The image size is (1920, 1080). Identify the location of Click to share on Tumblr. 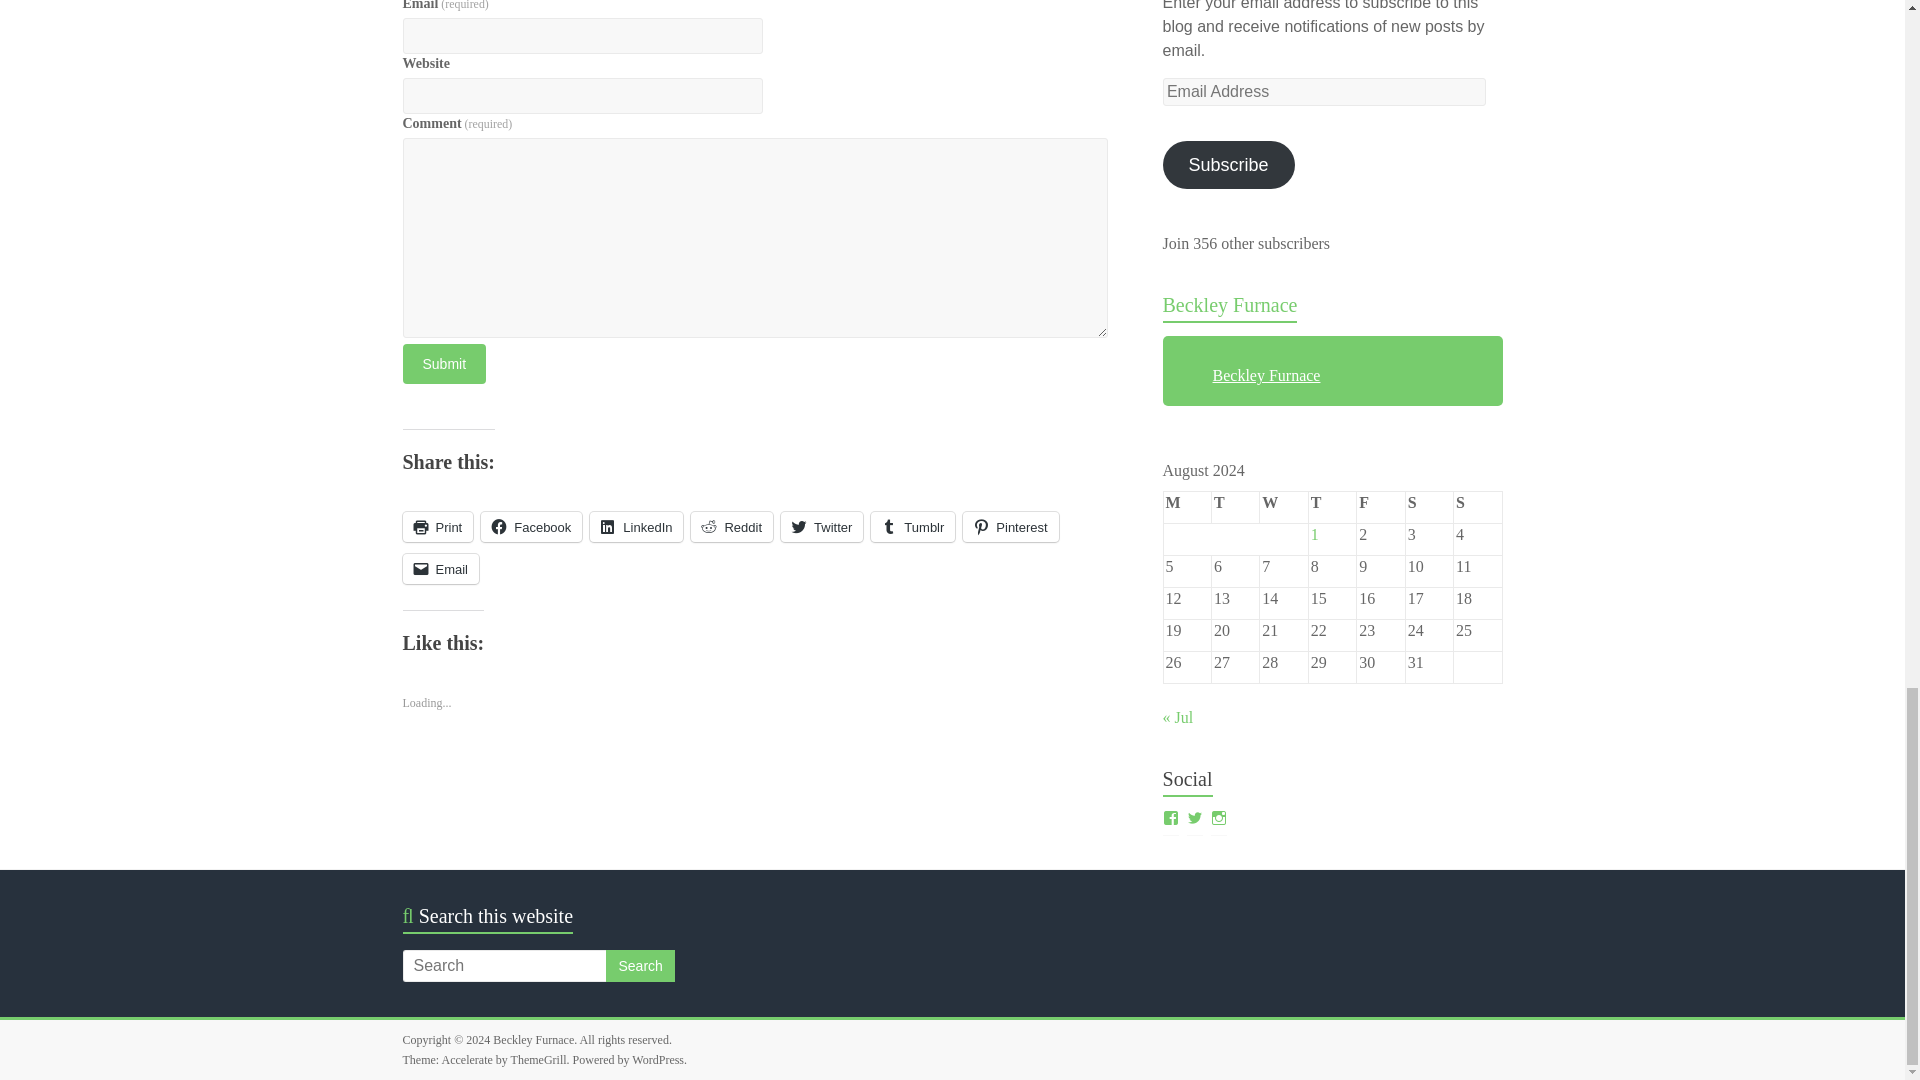
(912, 526).